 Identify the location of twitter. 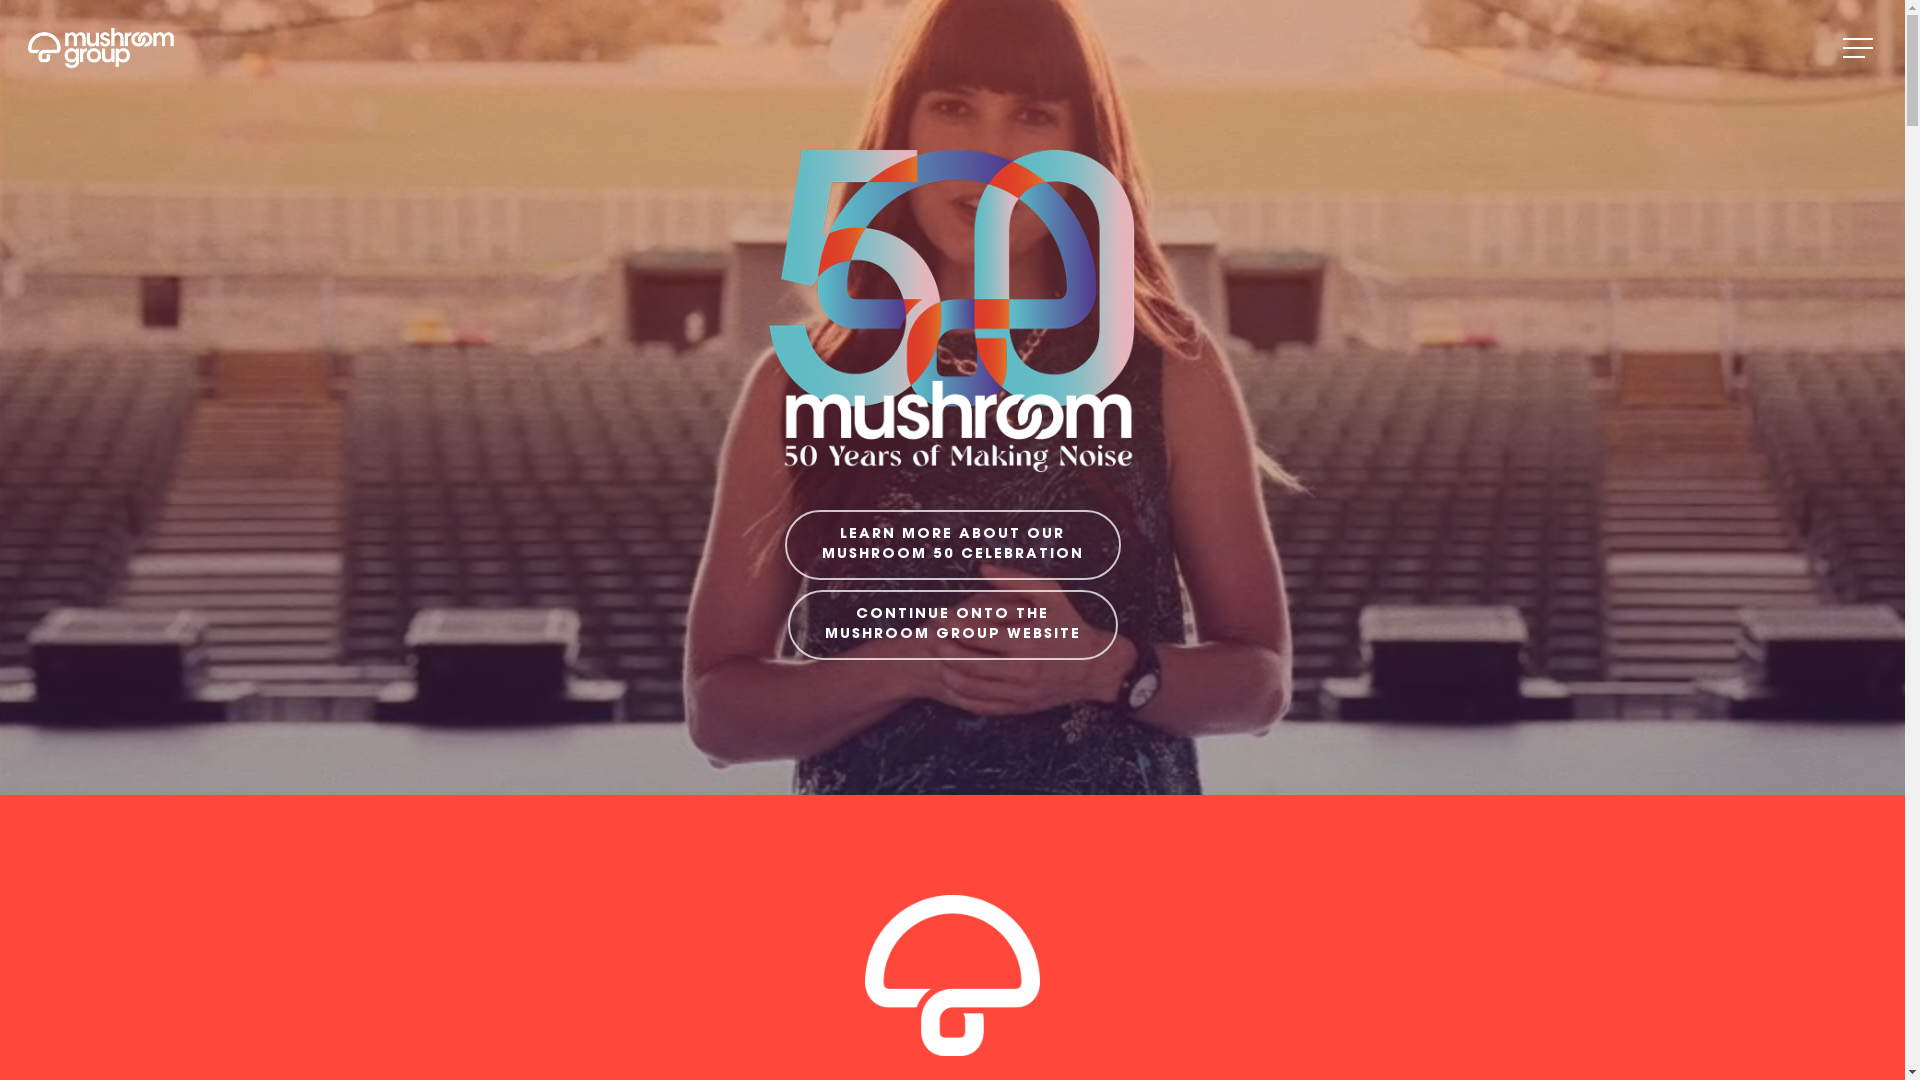
(1408, 1047).